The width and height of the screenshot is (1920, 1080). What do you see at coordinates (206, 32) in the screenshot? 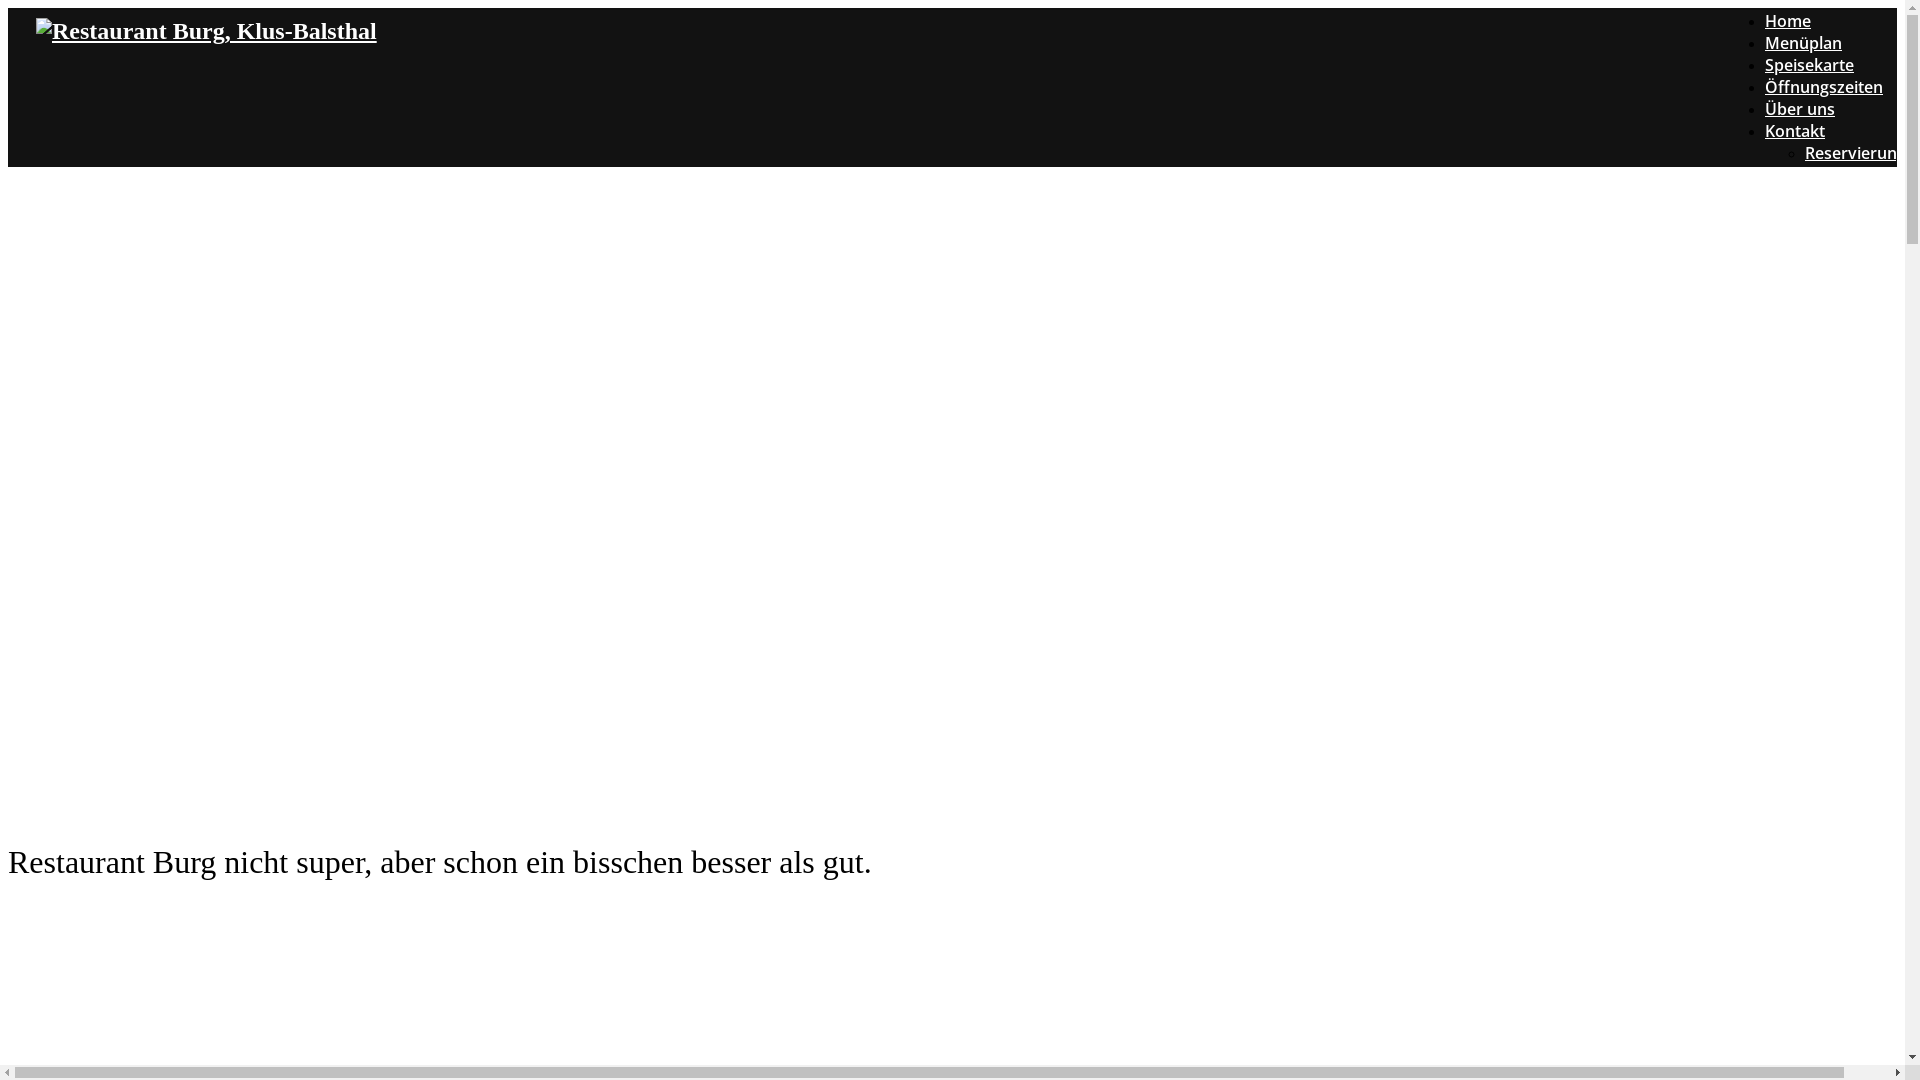
I see `Restaurant Burg, Klus-Balsthal` at bounding box center [206, 32].